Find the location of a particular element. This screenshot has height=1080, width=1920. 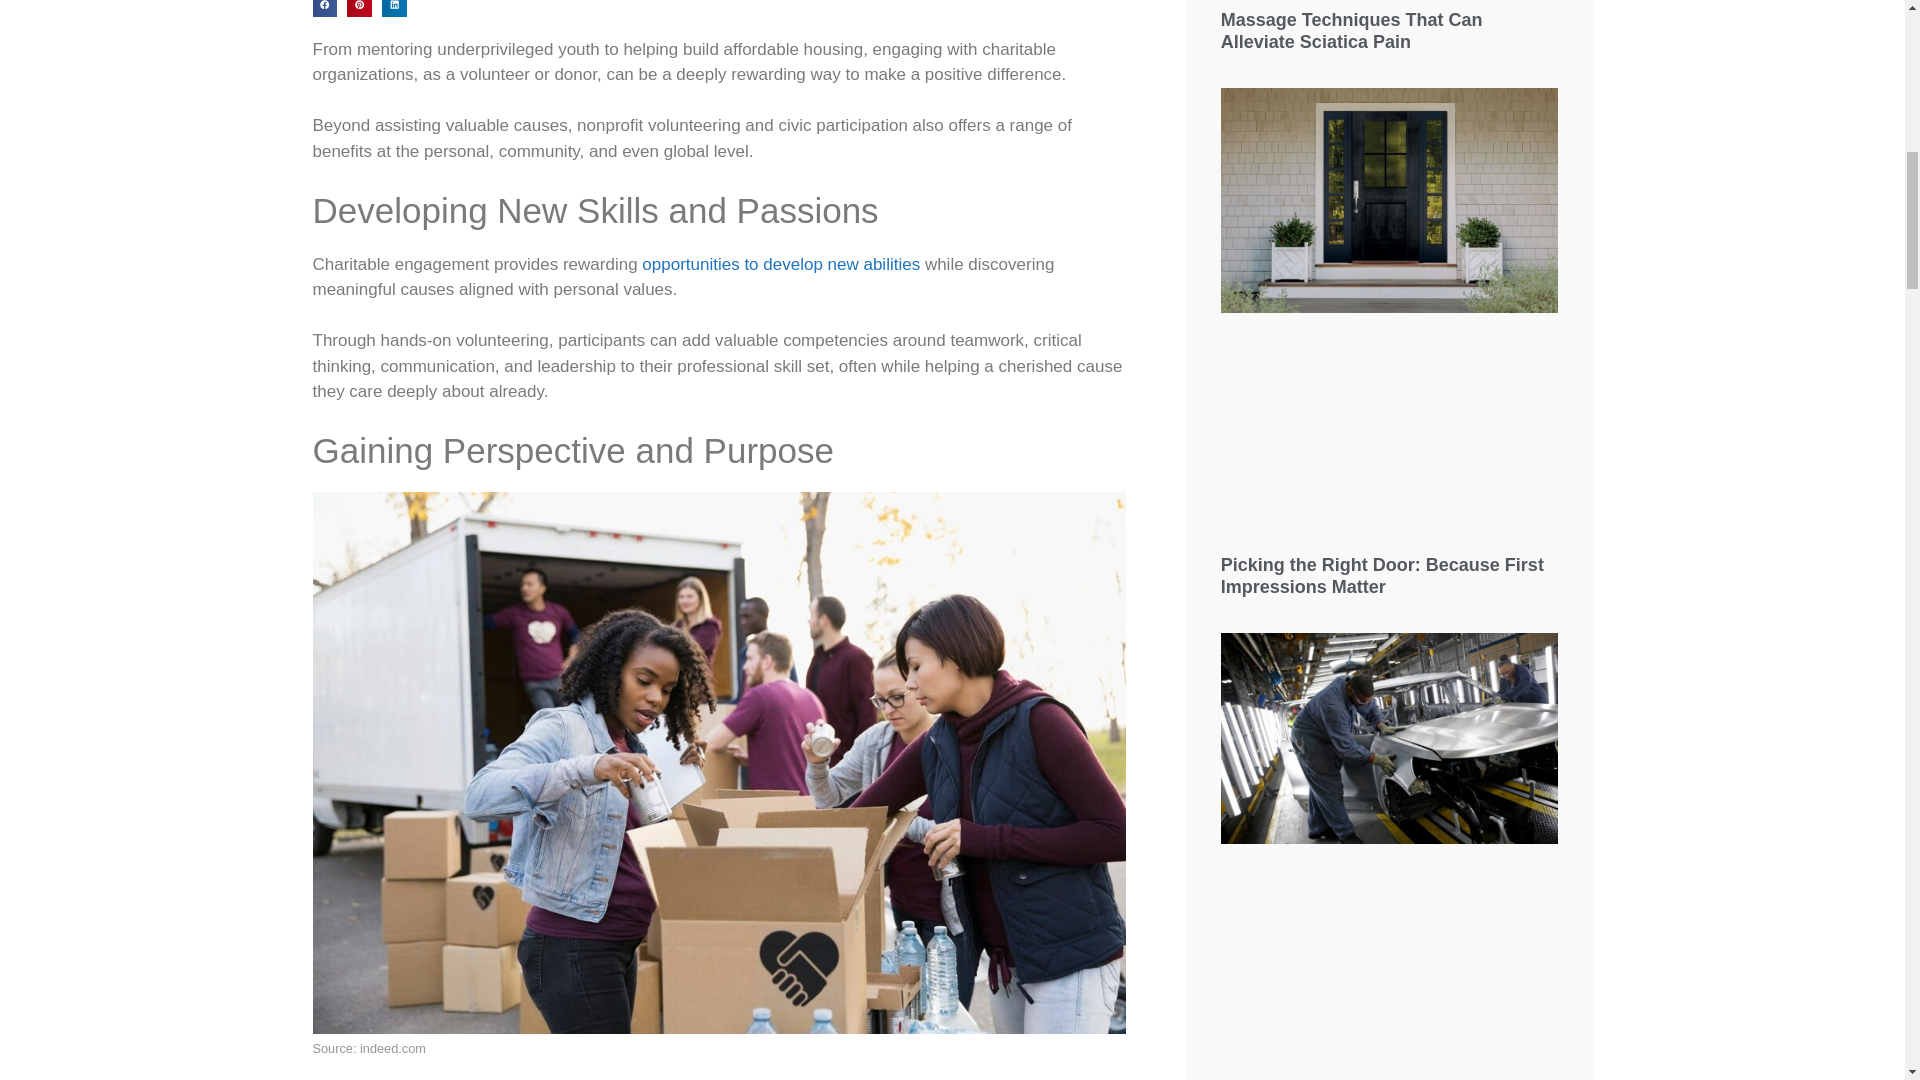

Massage Techniques That Can Alleviate Sciatica Pain is located at coordinates (1352, 30).